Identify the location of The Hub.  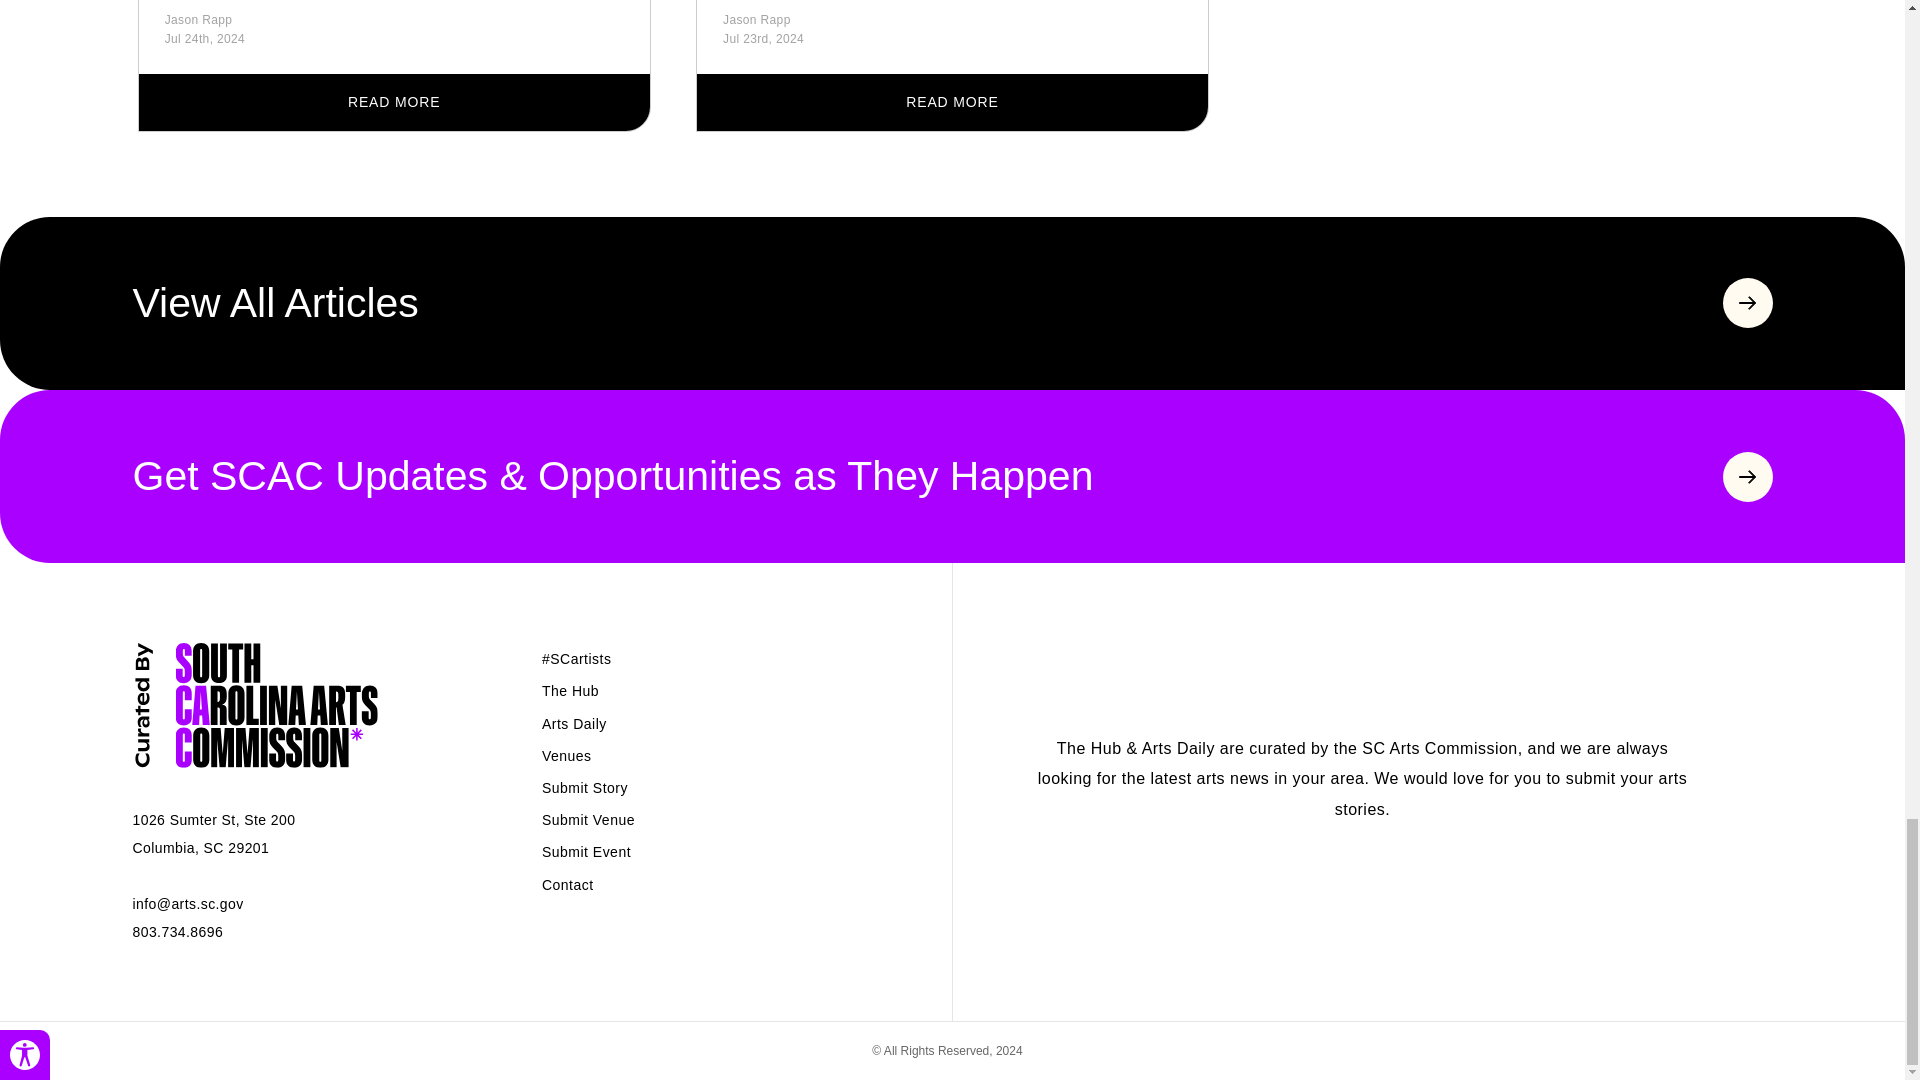
(570, 690).